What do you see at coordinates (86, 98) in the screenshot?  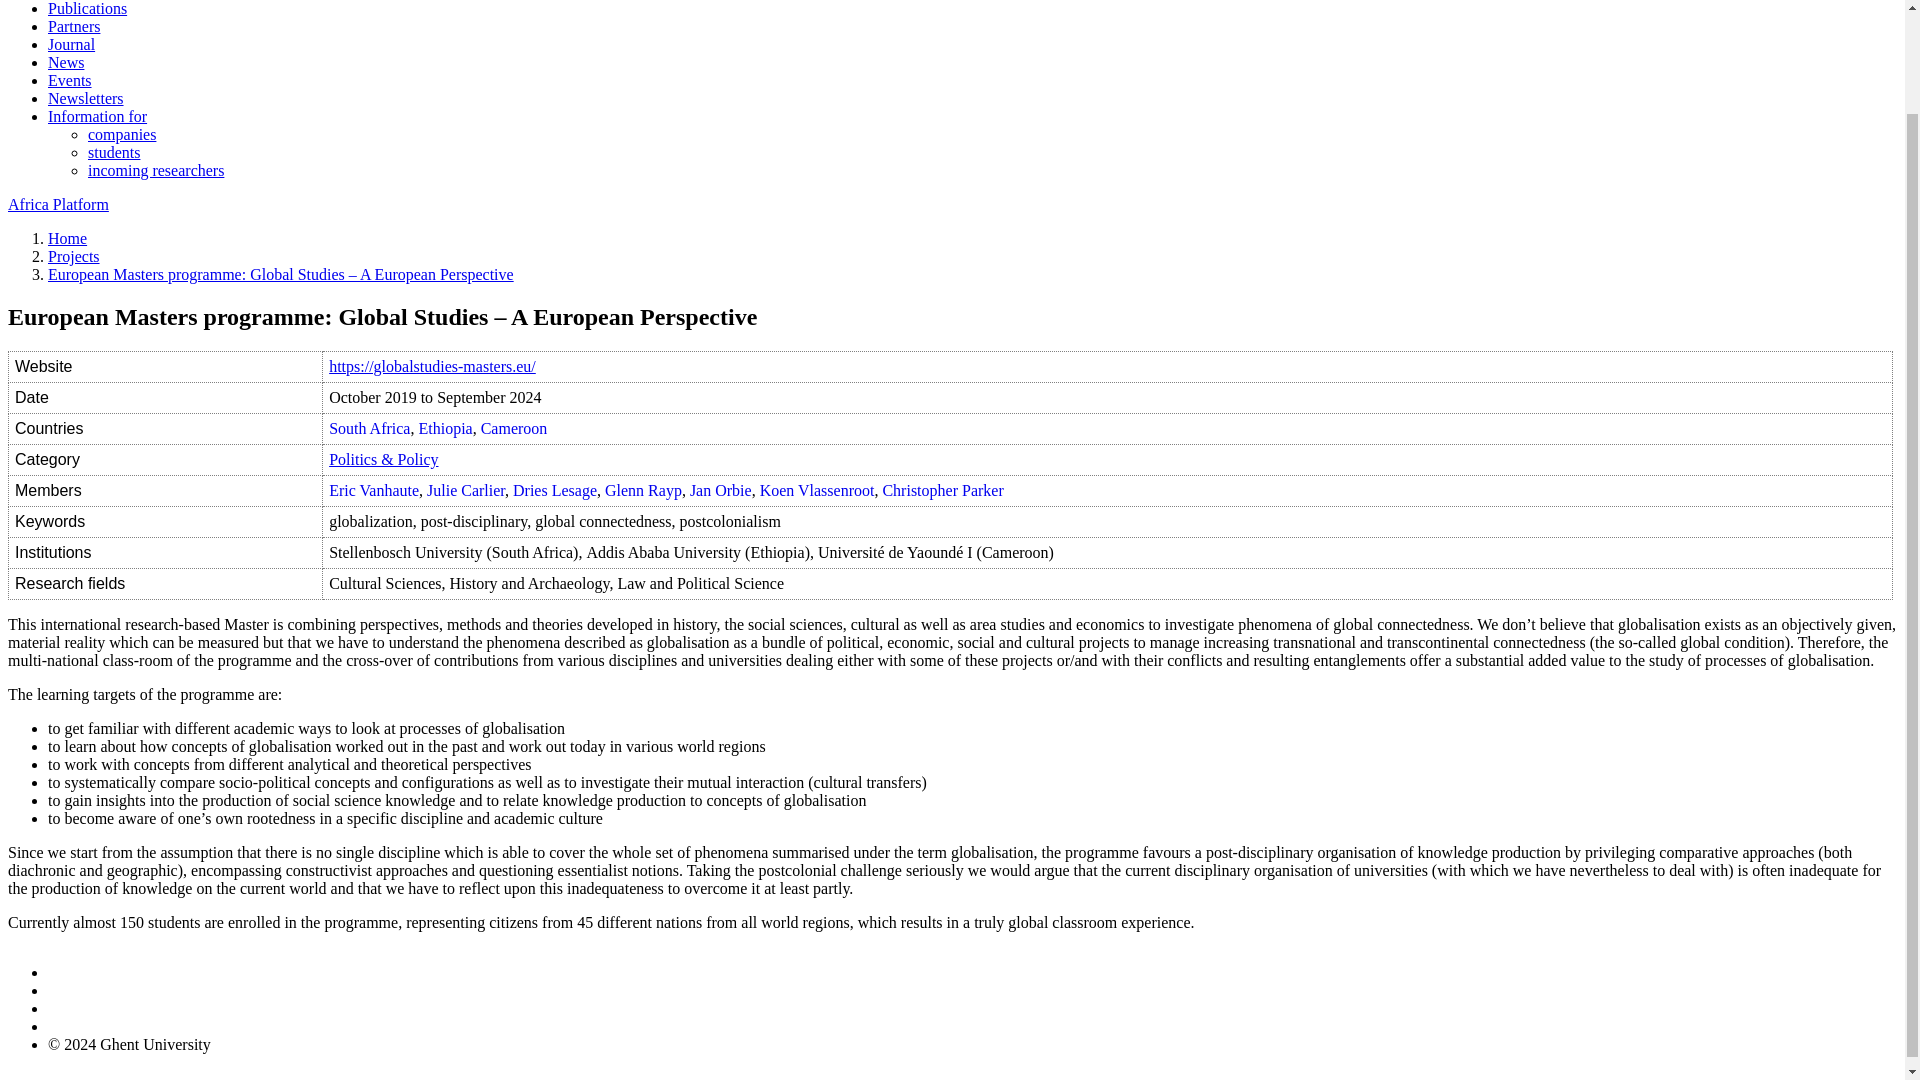 I see `Newsletters` at bounding box center [86, 98].